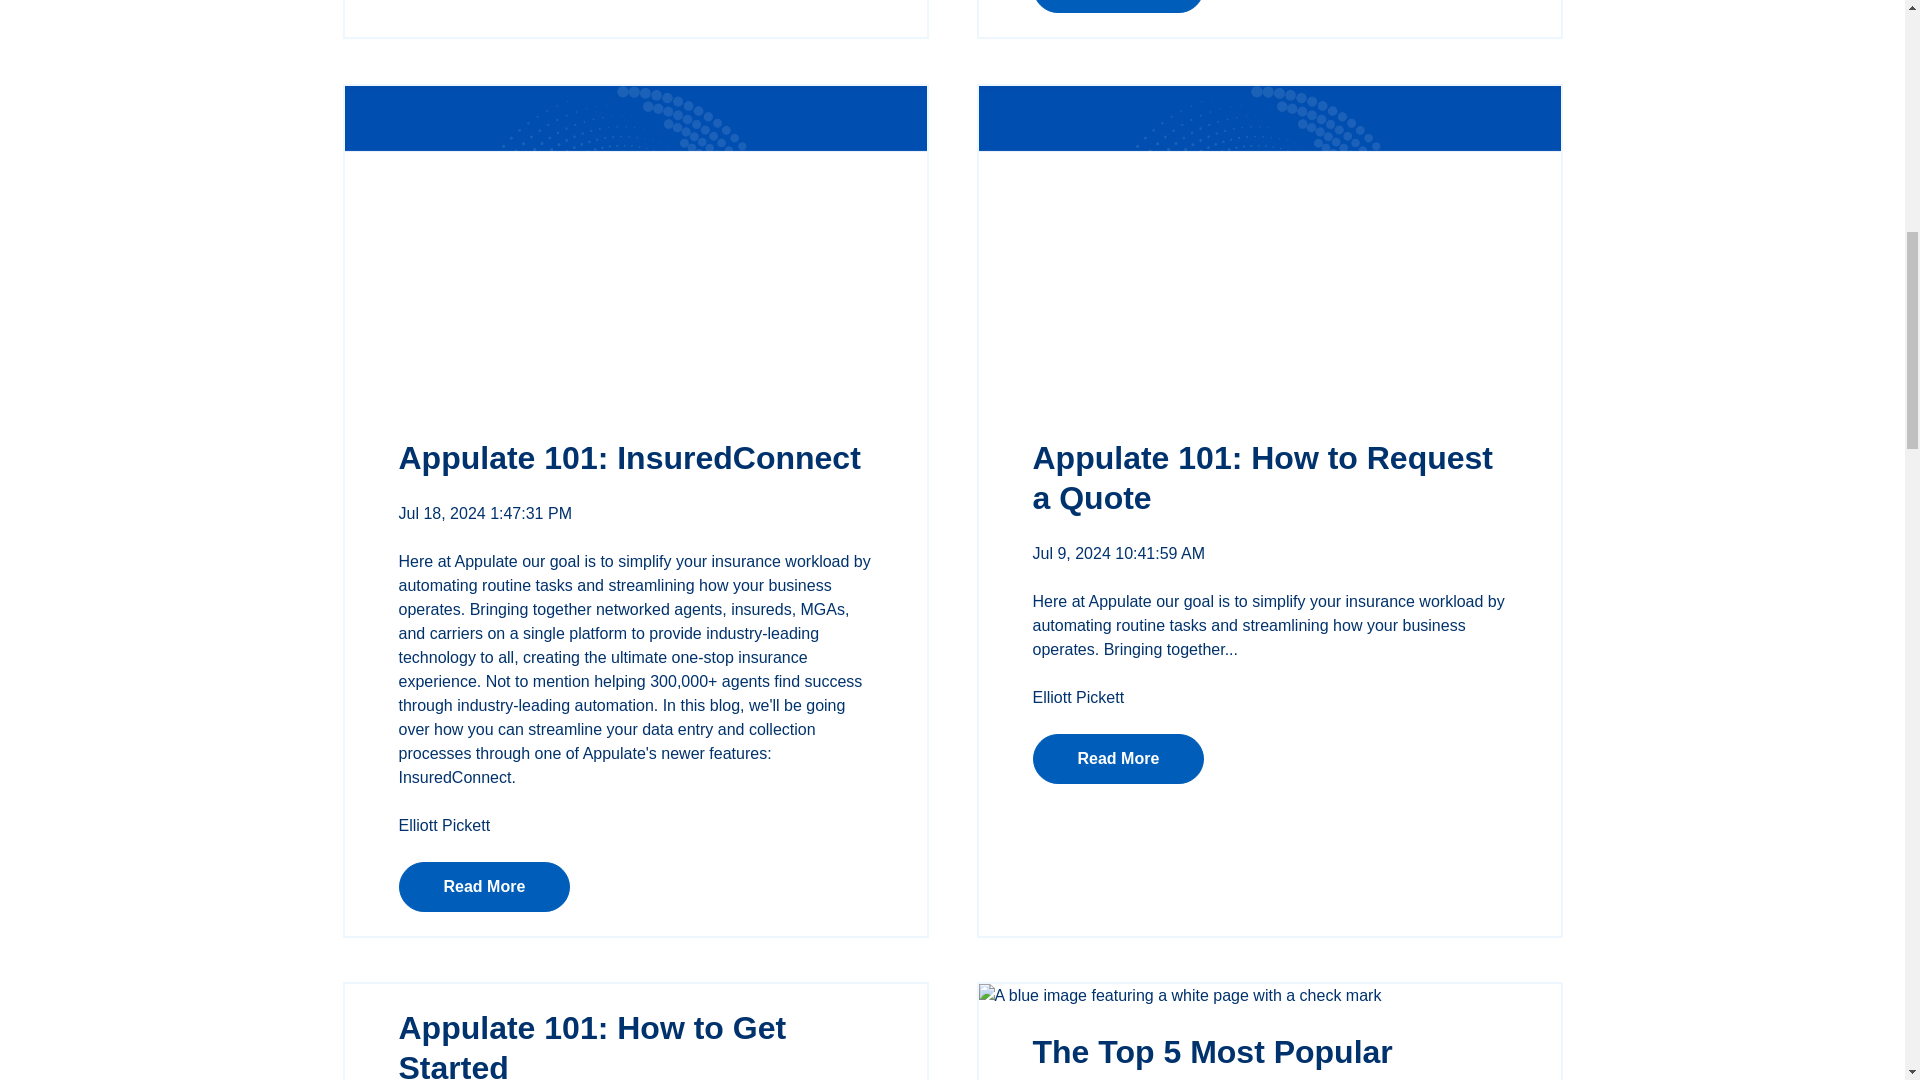  What do you see at coordinates (1262, 478) in the screenshot?
I see `Appulate 101: How to Request a Quote` at bounding box center [1262, 478].